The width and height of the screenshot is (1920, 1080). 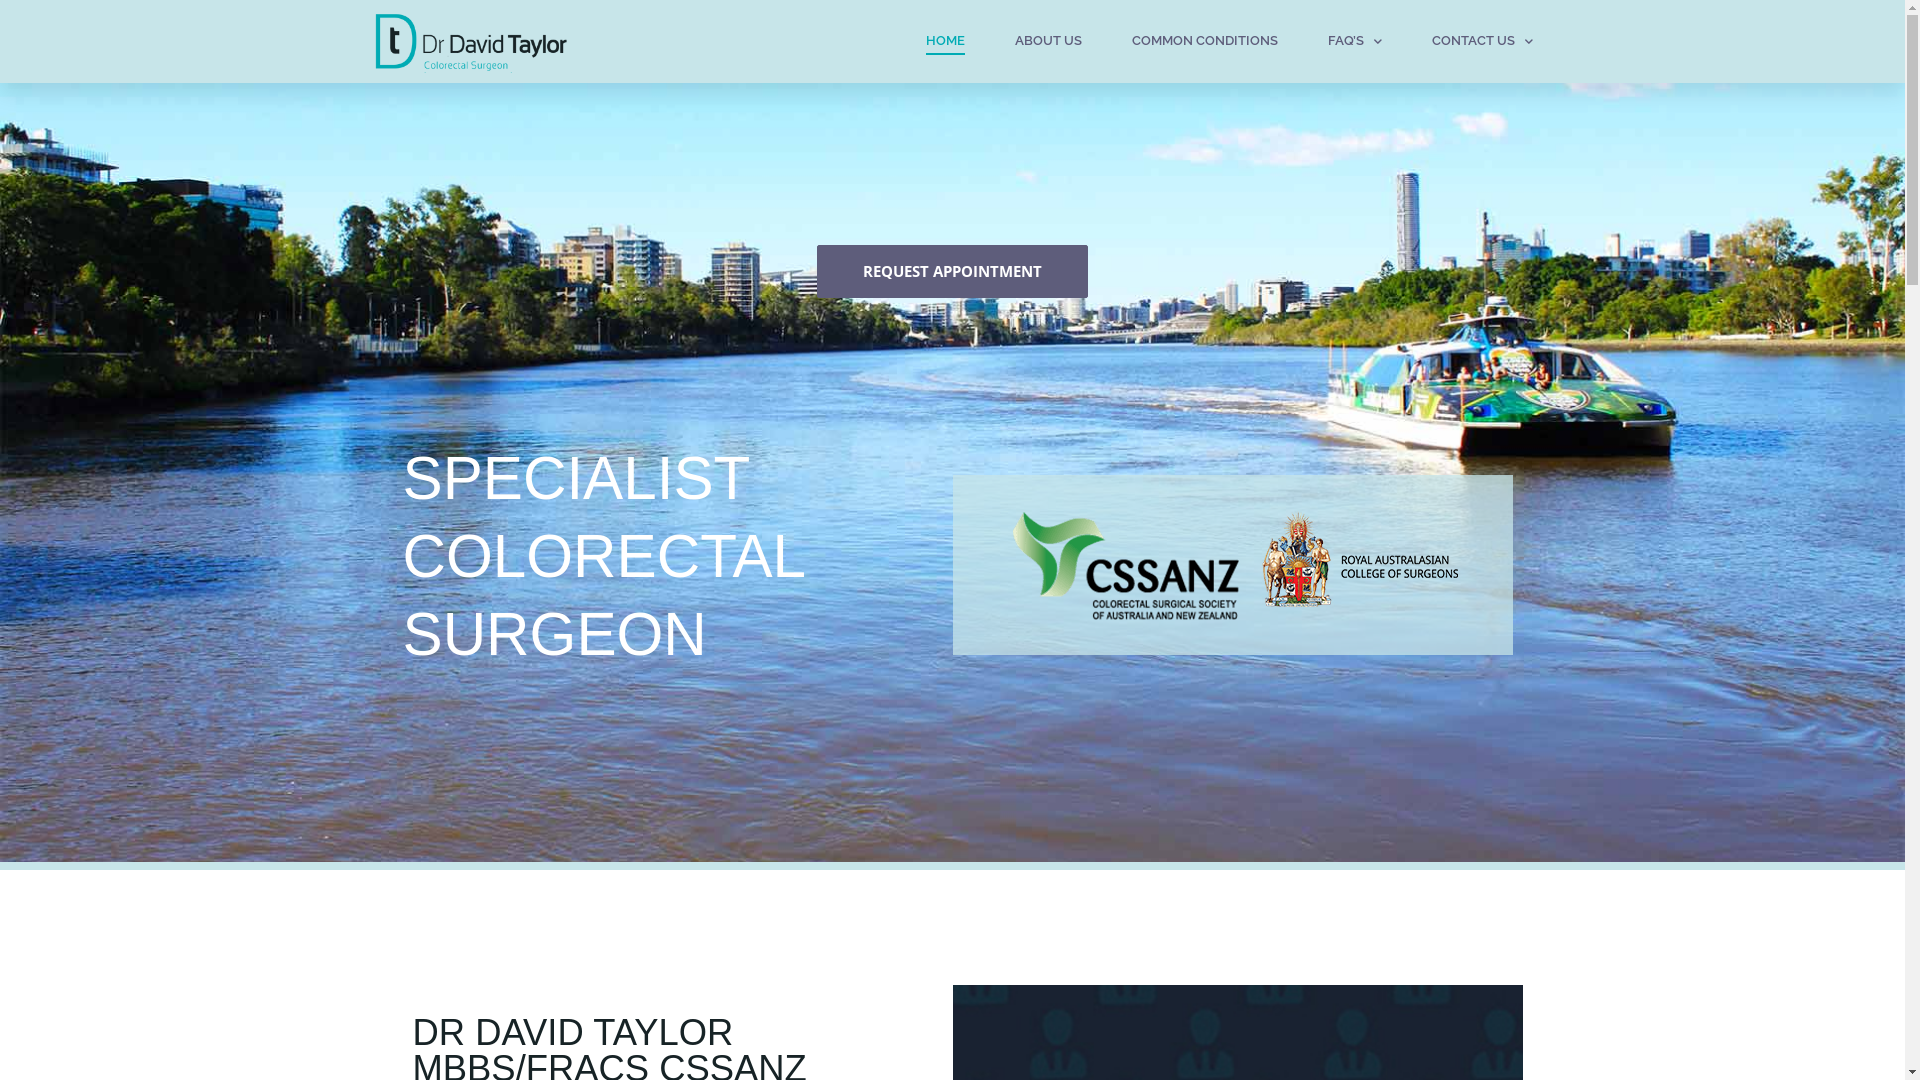 What do you see at coordinates (945, 41) in the screenshot?
I see `HOME` at bounding box center [945, 41].